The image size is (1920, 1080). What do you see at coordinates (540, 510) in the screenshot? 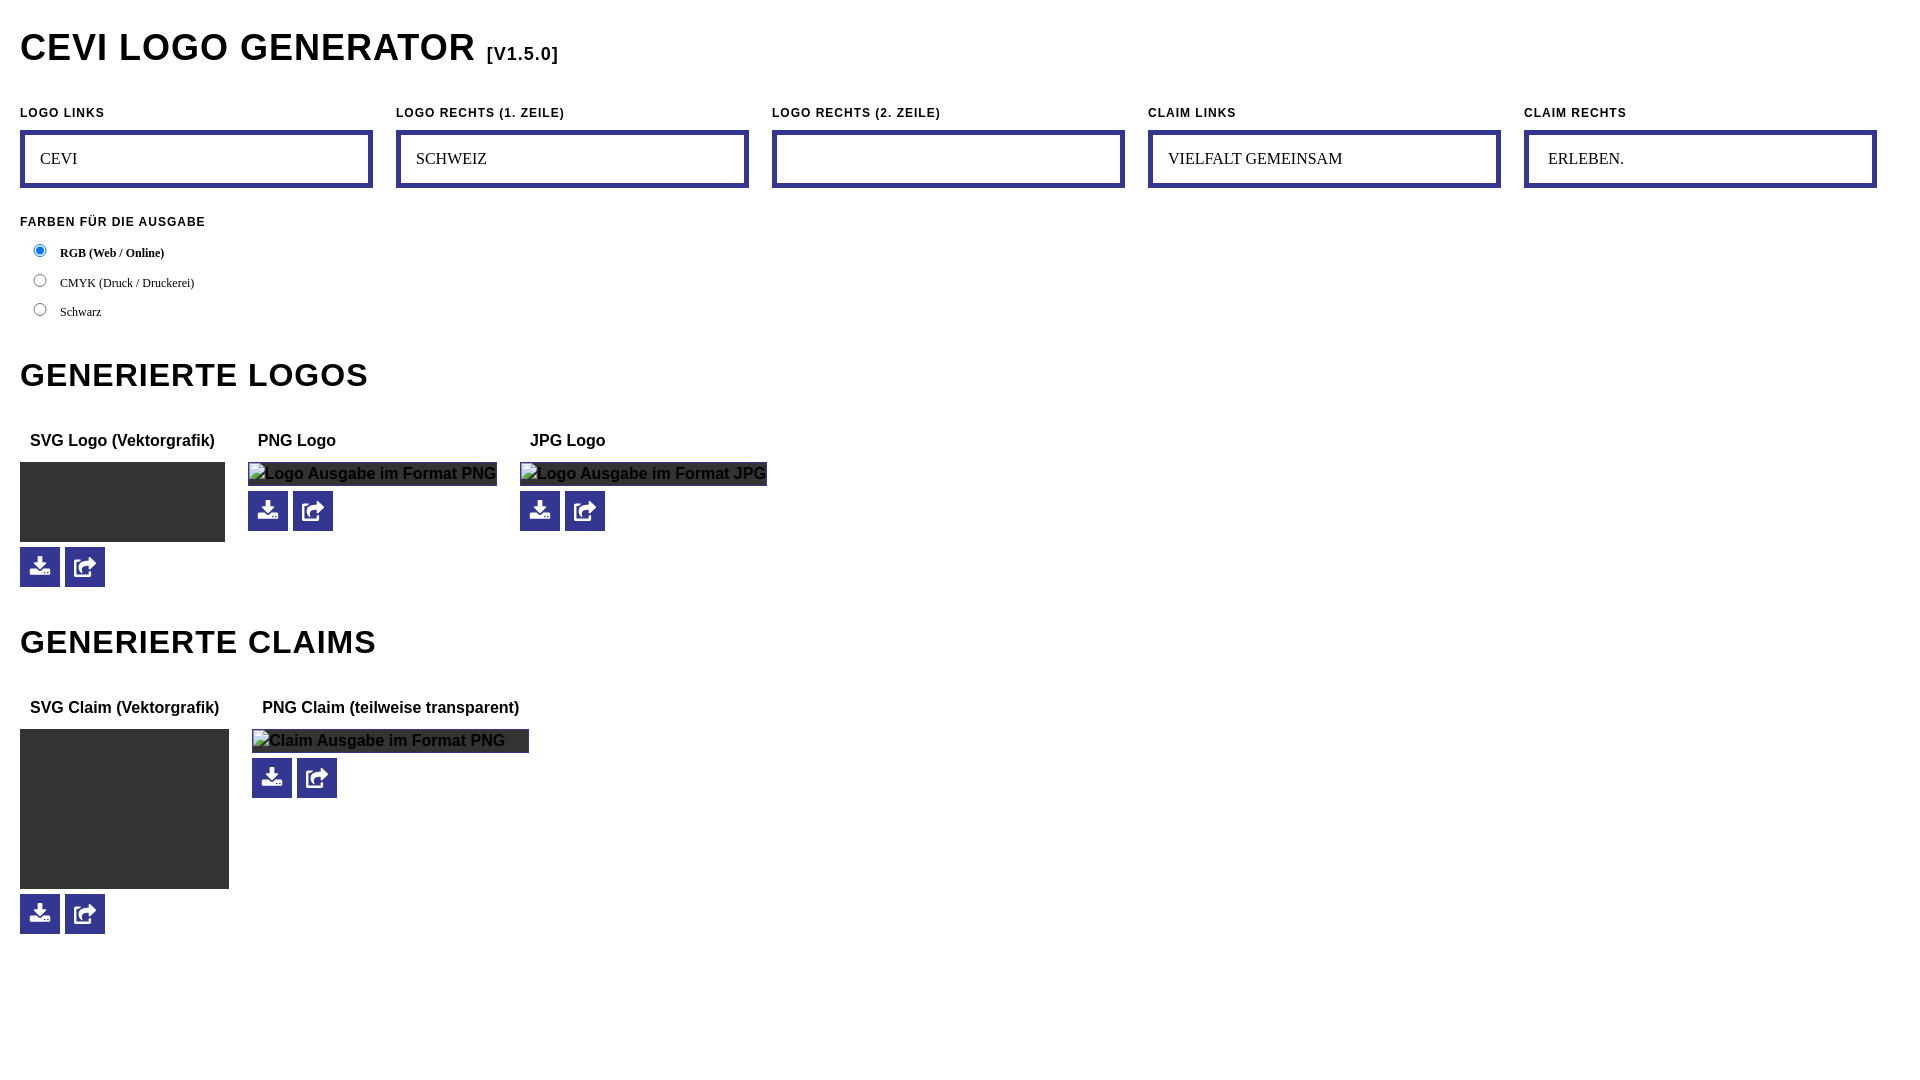
I see `Download JPG Logo` at bounding box center [540, 510].